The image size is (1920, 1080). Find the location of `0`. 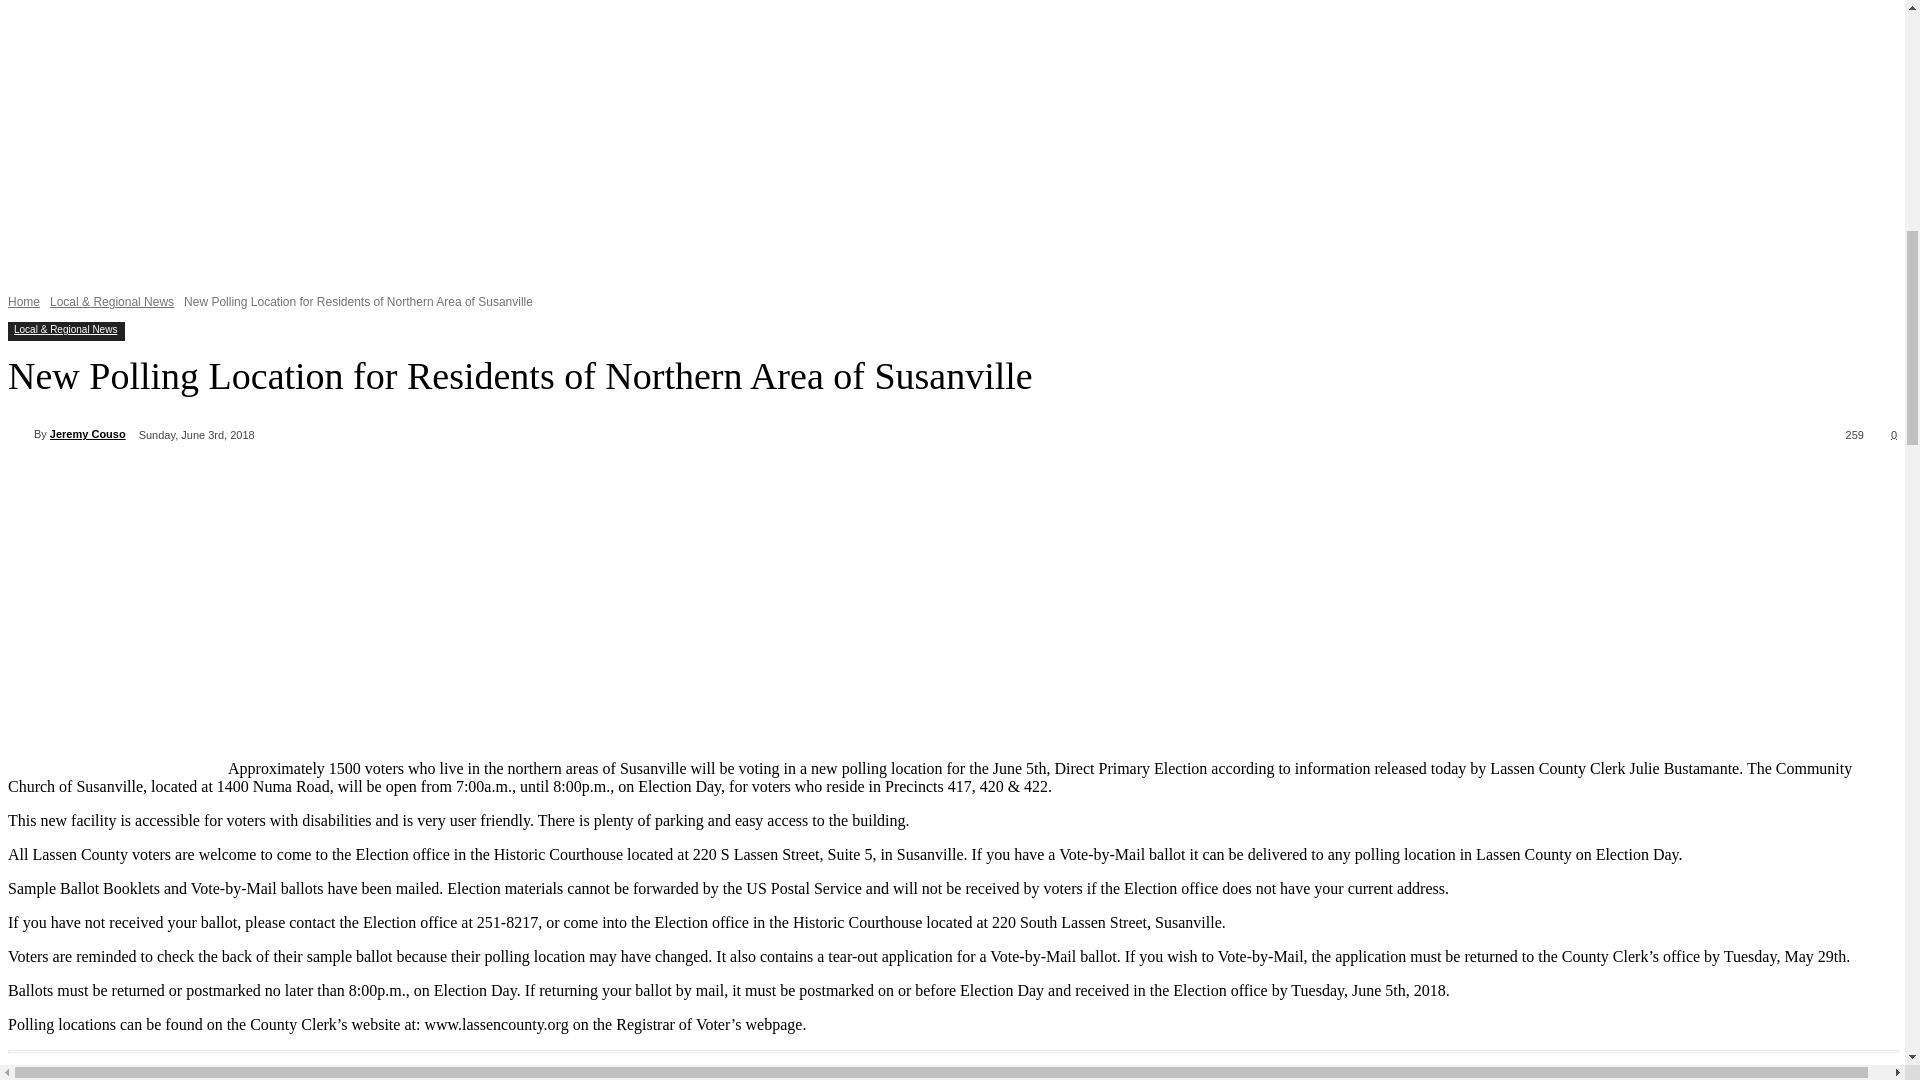

0 is located at coordinates (1890, 433).